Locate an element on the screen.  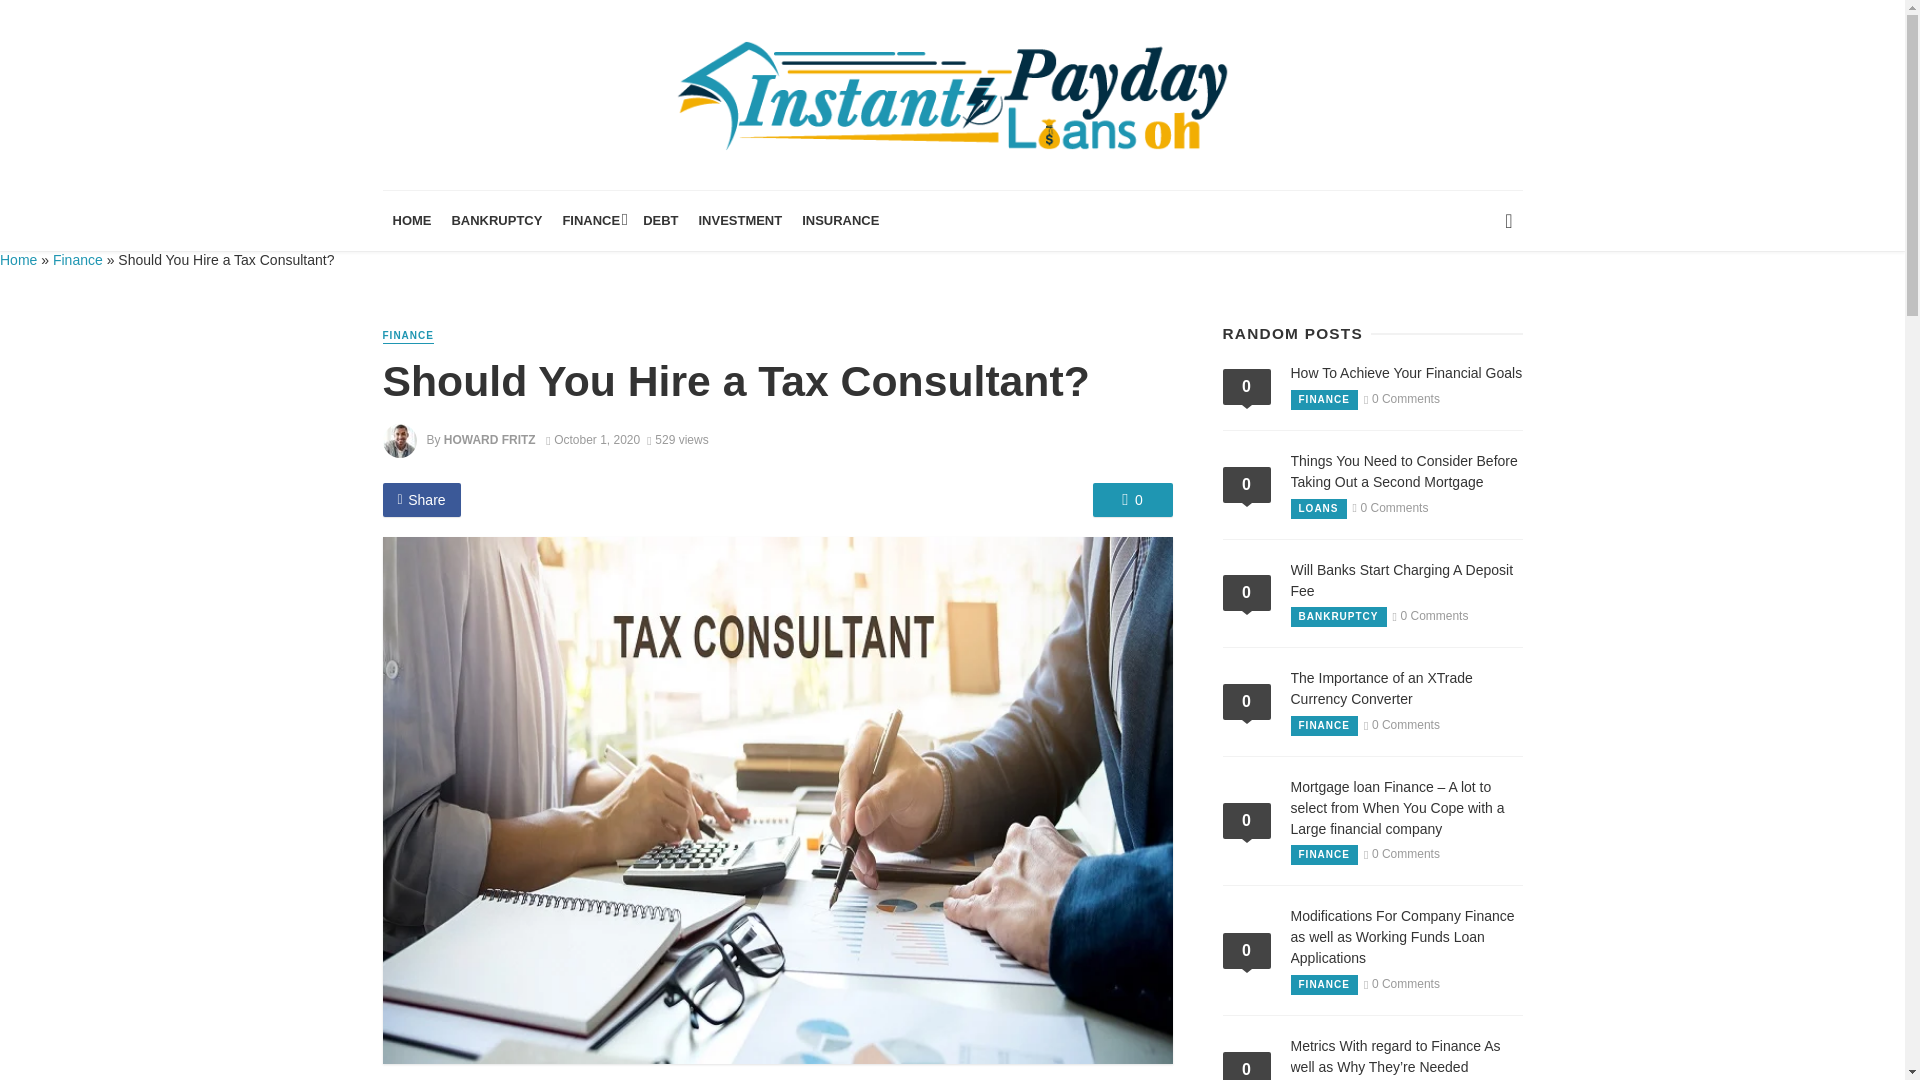
HOME is located at coordinates (412, 220).